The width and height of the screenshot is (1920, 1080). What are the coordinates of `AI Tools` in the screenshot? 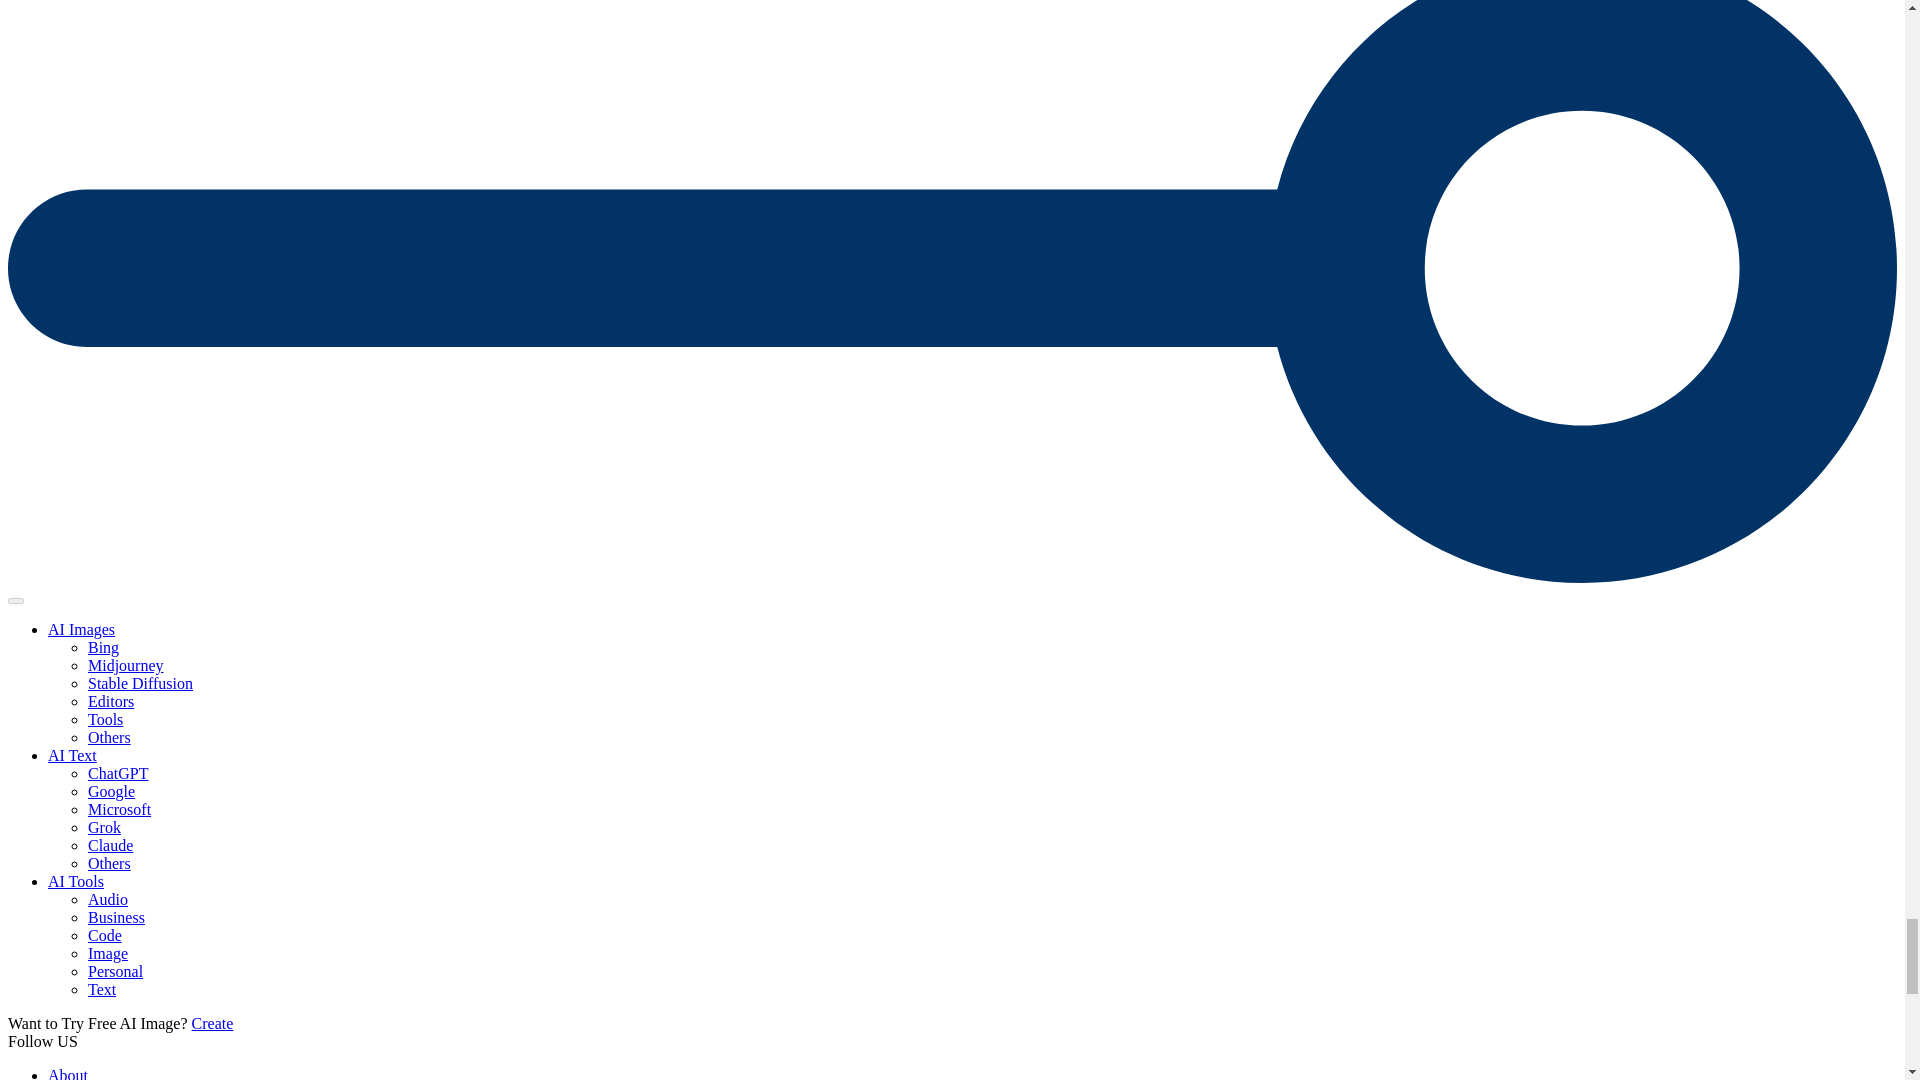 It's located at (76, 880).